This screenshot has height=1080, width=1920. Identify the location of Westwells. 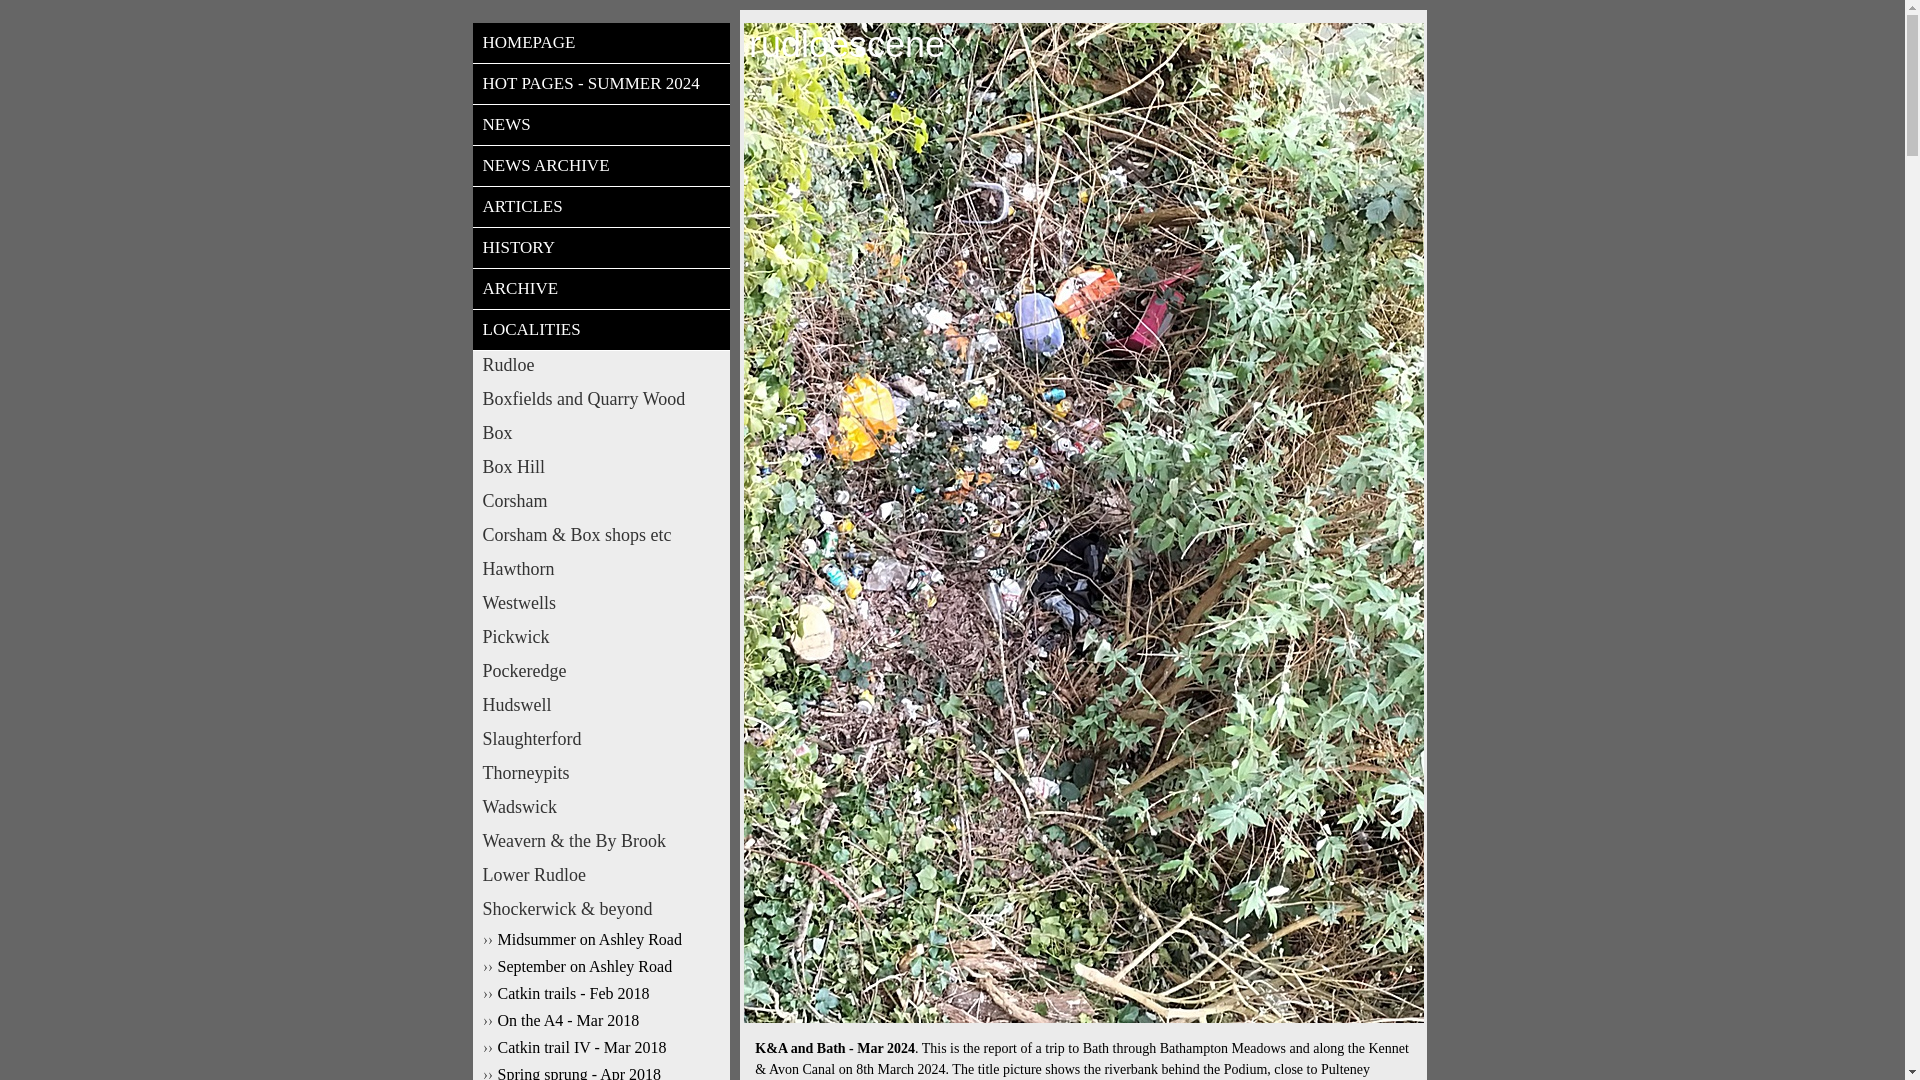
(600, 602).